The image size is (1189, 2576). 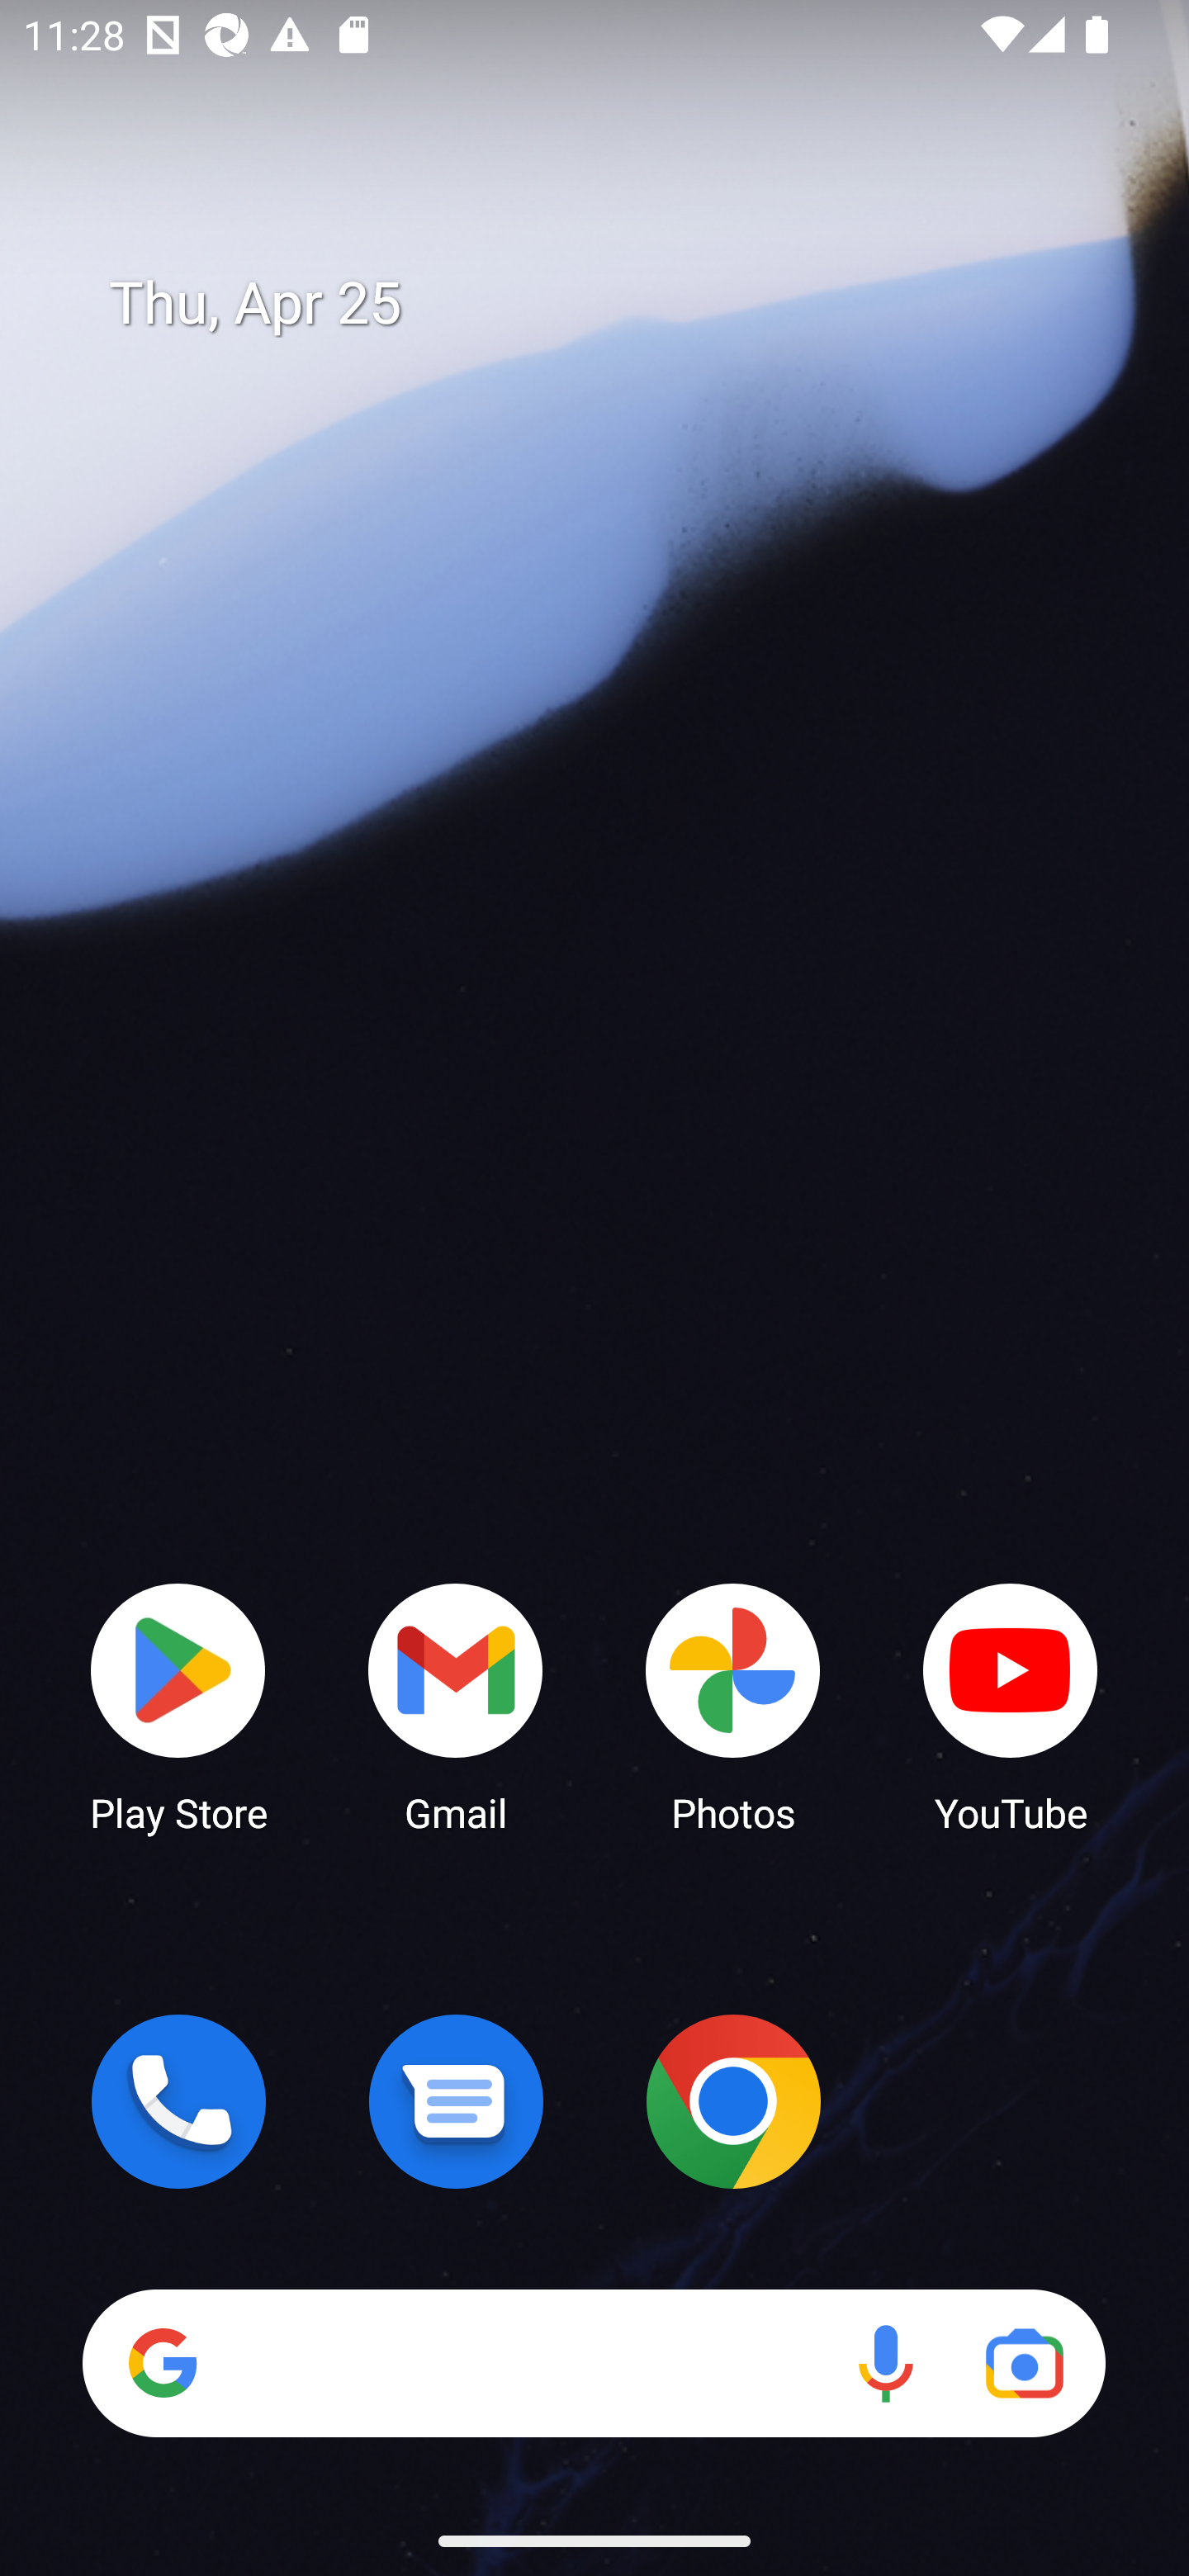 I want to click on Messages, so click(x=456, y=2101).